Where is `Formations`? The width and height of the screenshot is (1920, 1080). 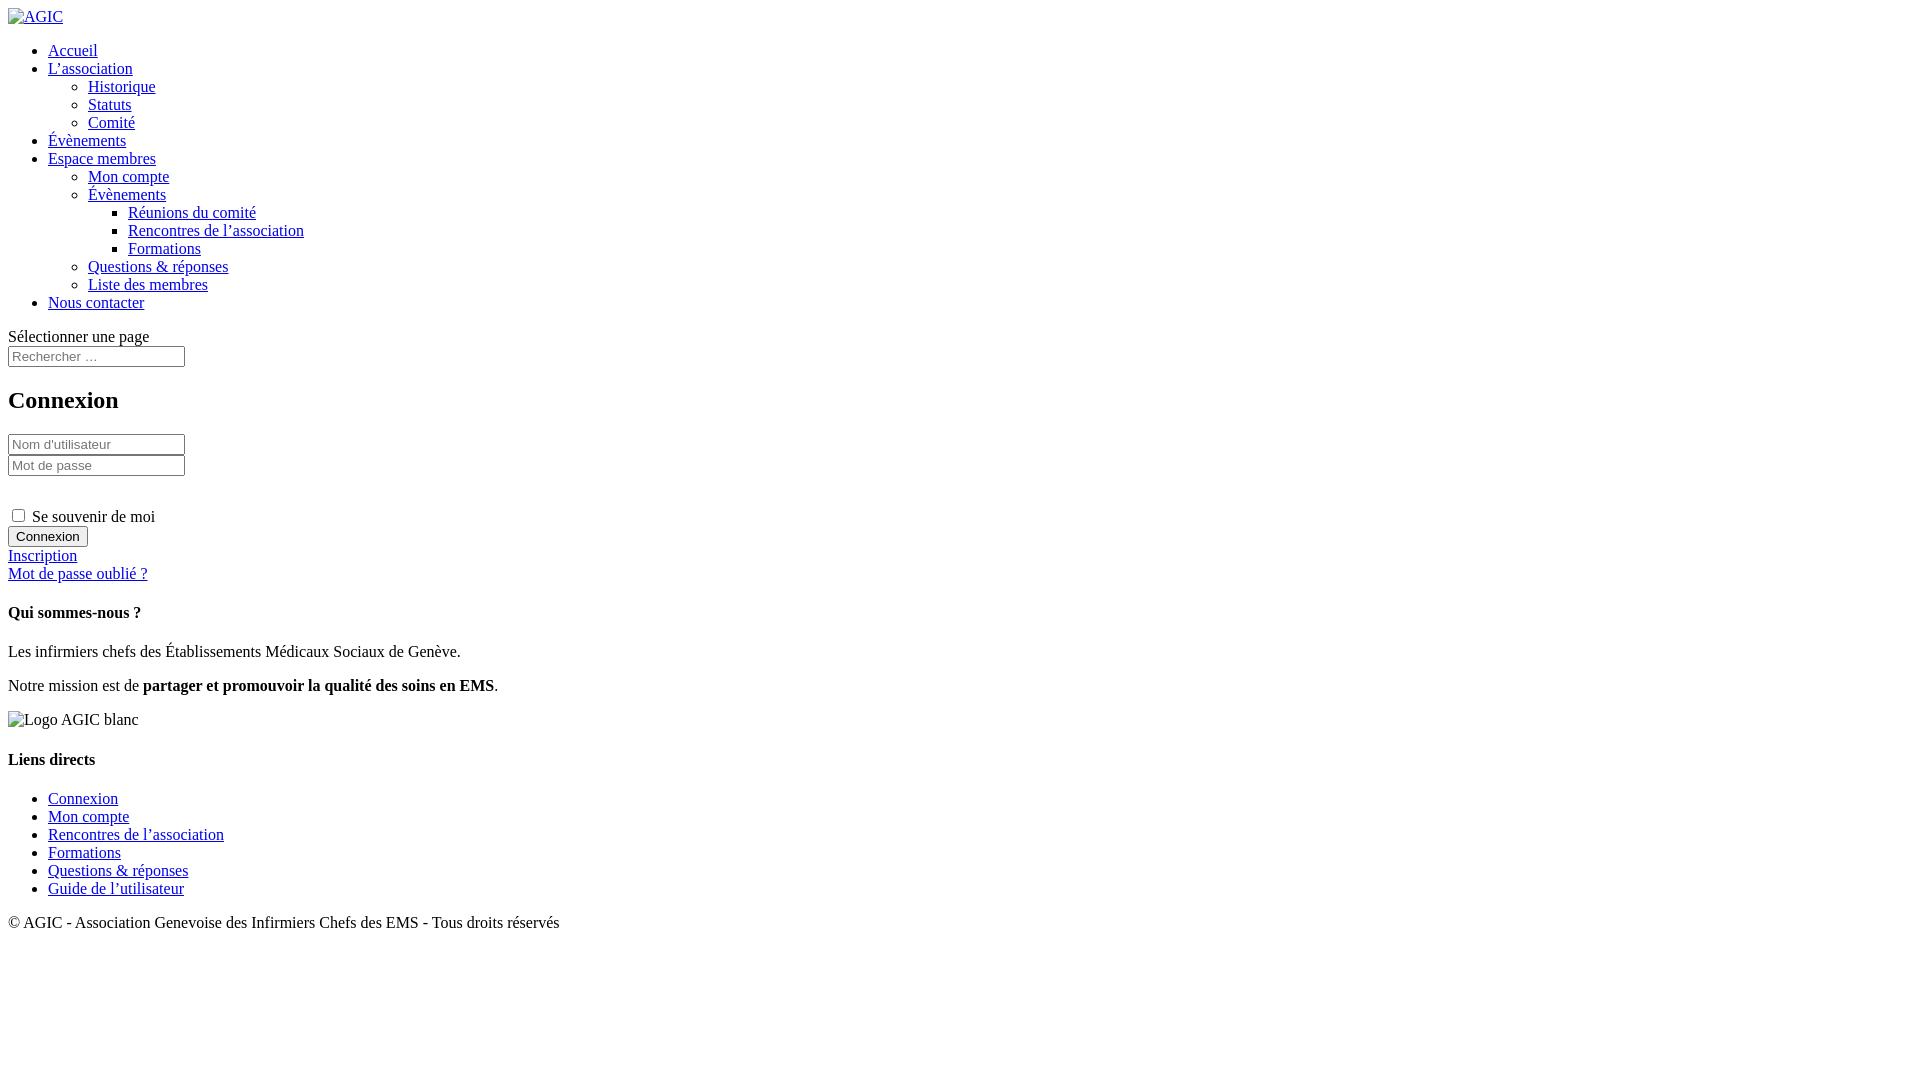
Formations is located at coordinates (164, 248).